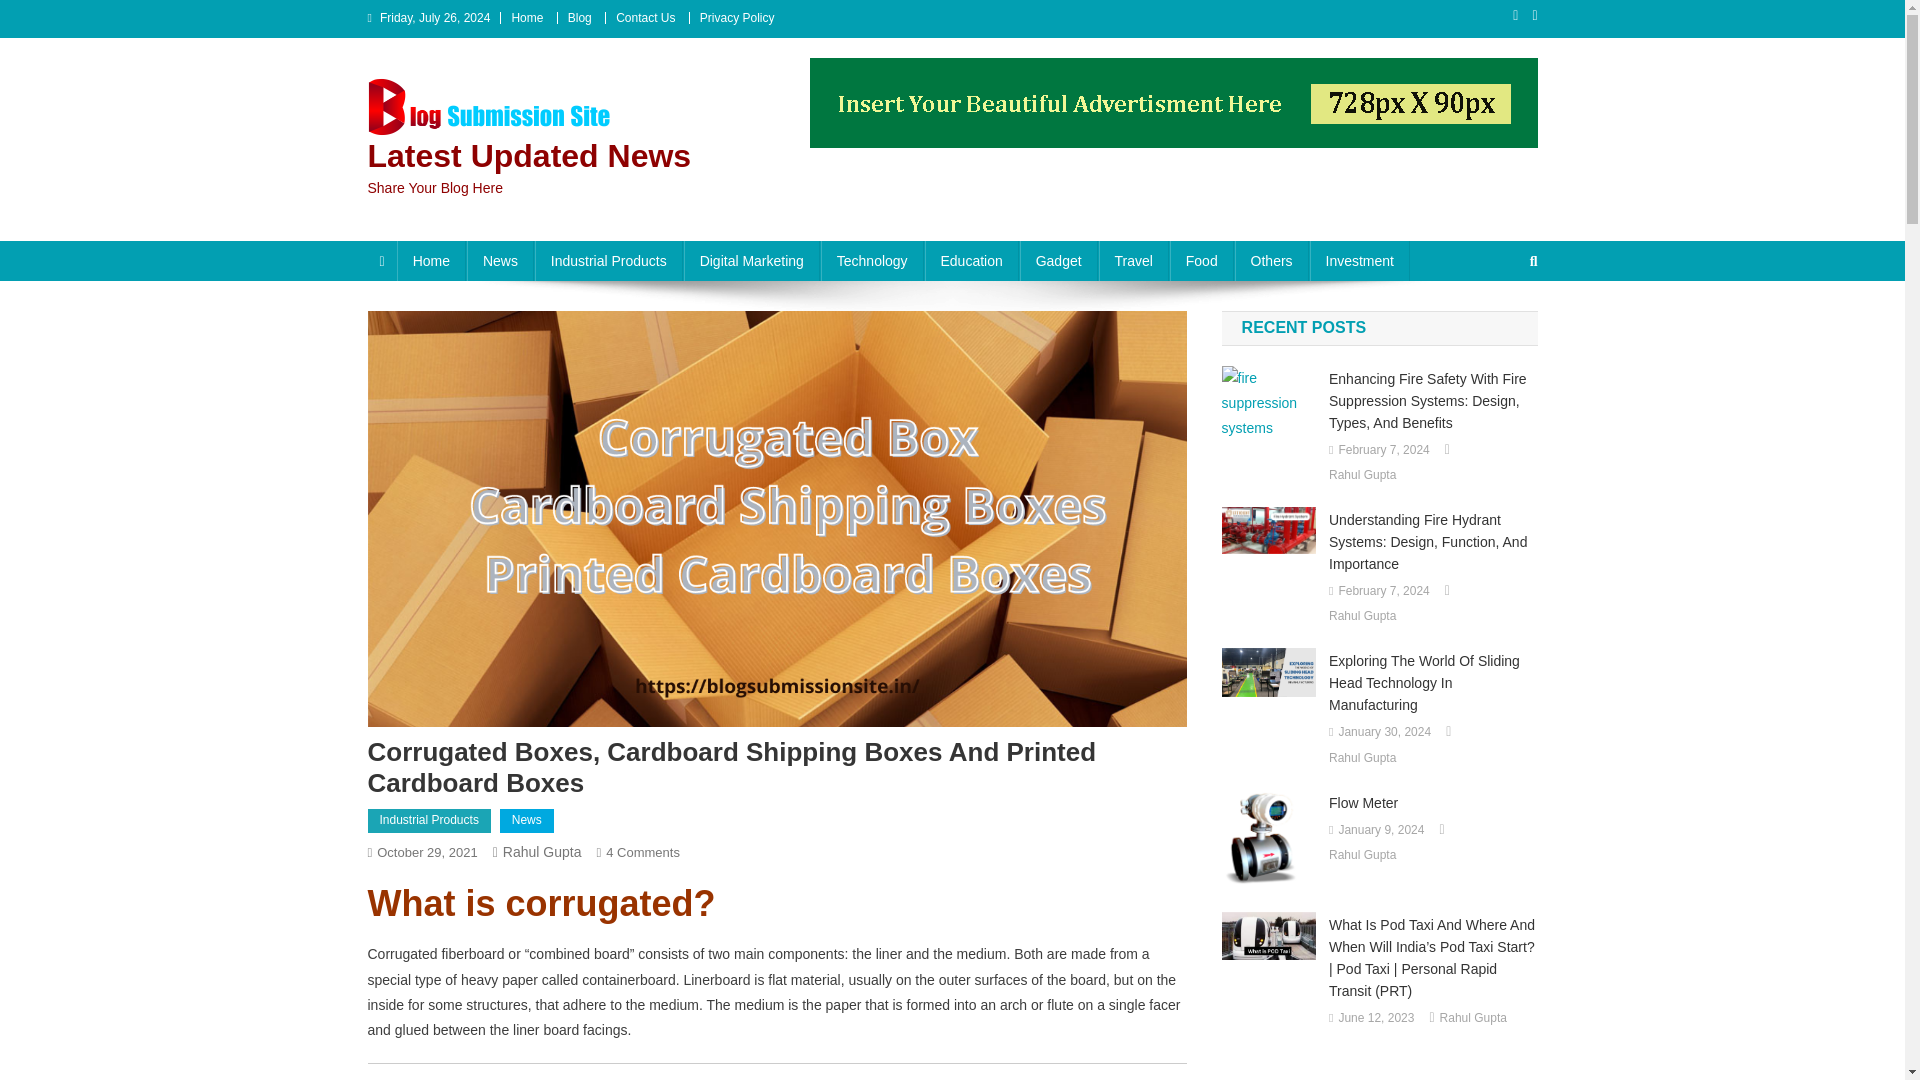  I want to click on Digital Marketing, so click(751, 260).